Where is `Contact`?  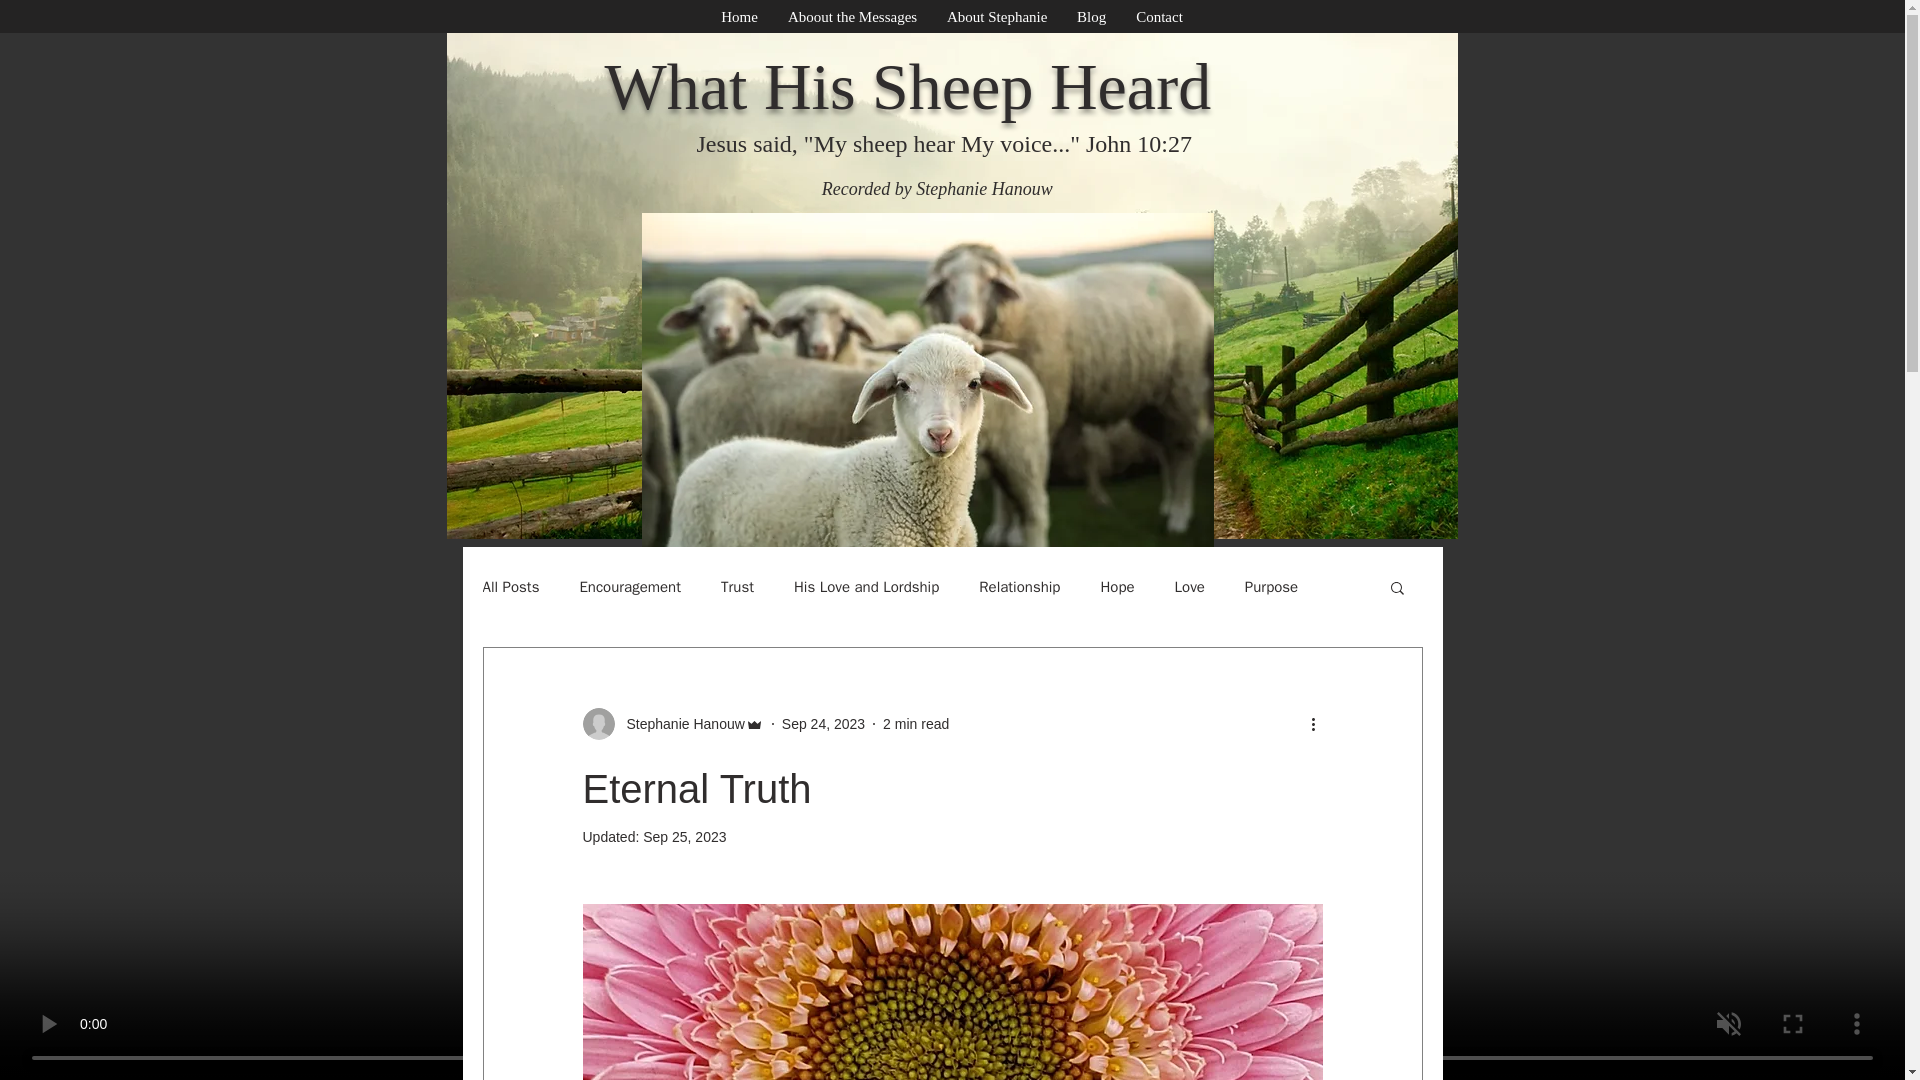 Contact is located at coordinates (1160, 18).